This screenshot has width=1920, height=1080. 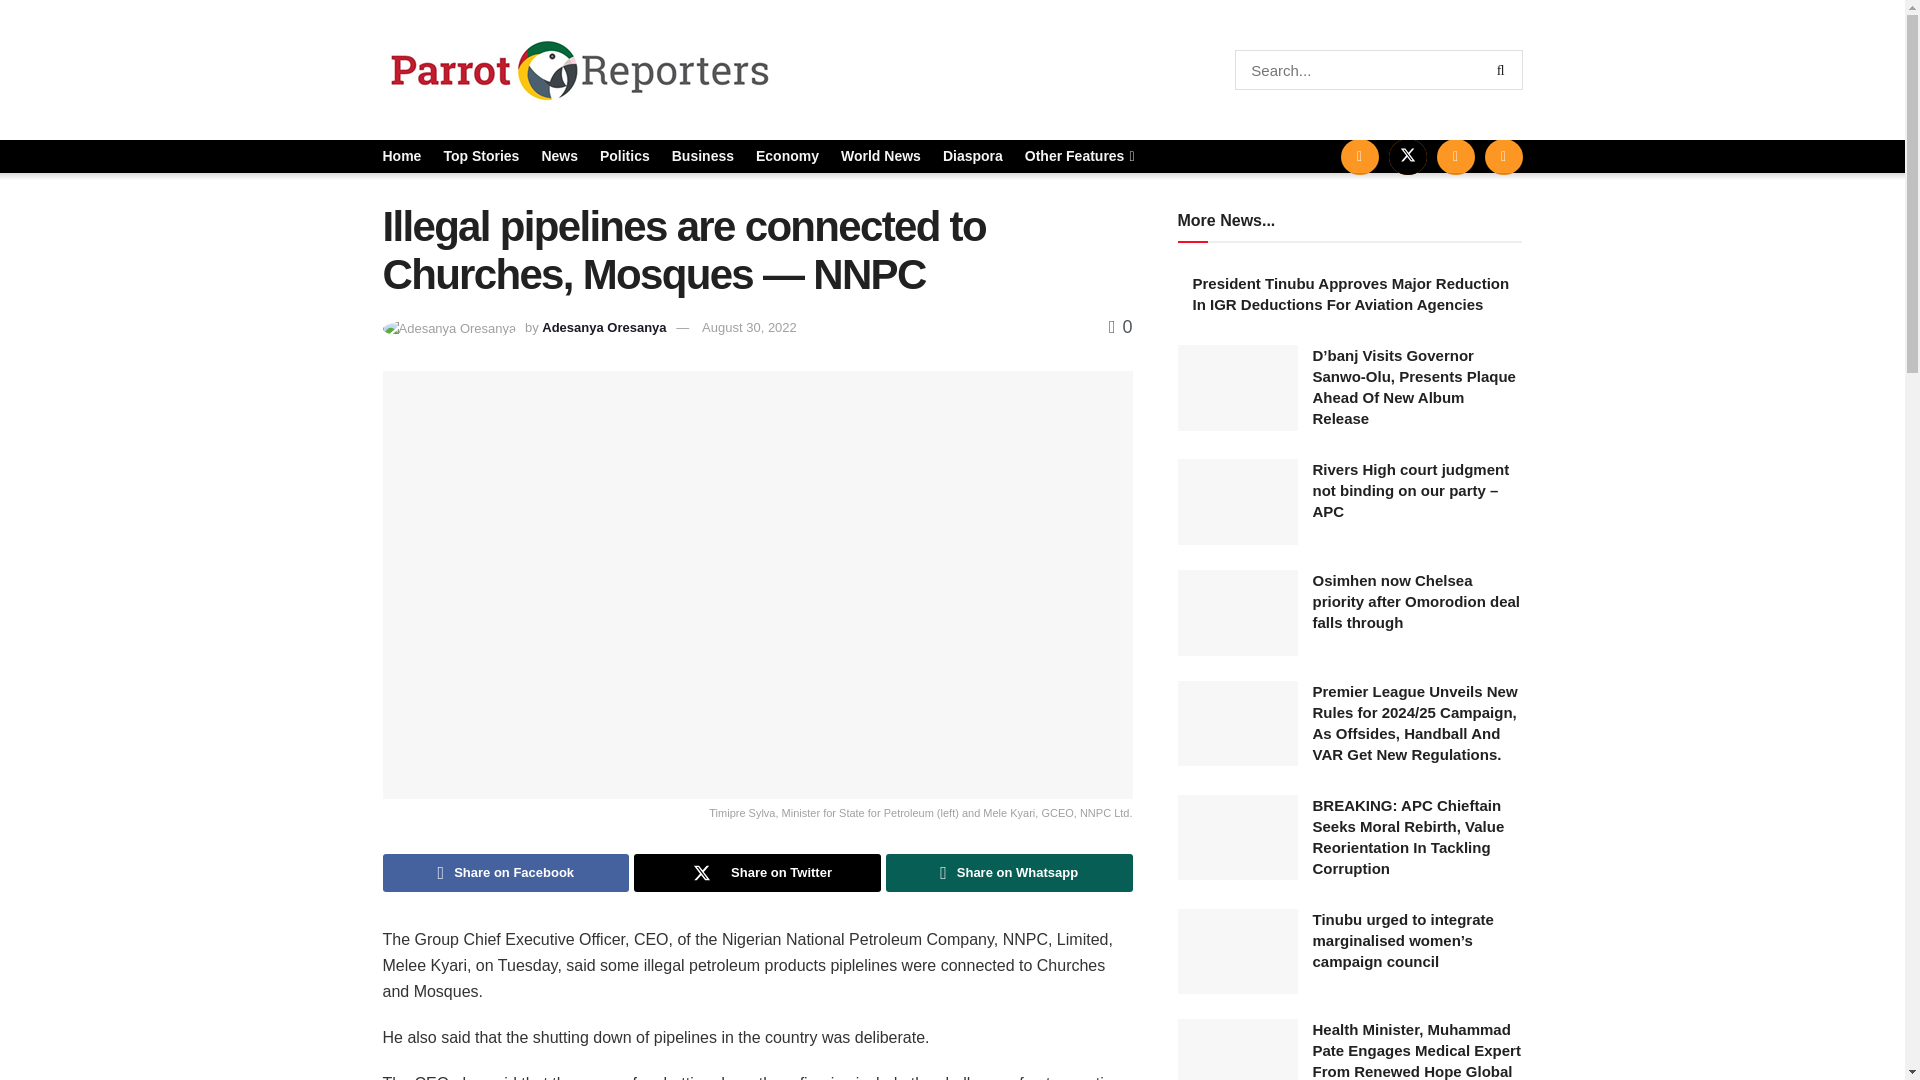 I want to click on August 30, 2022, so click(x=749, y=326).